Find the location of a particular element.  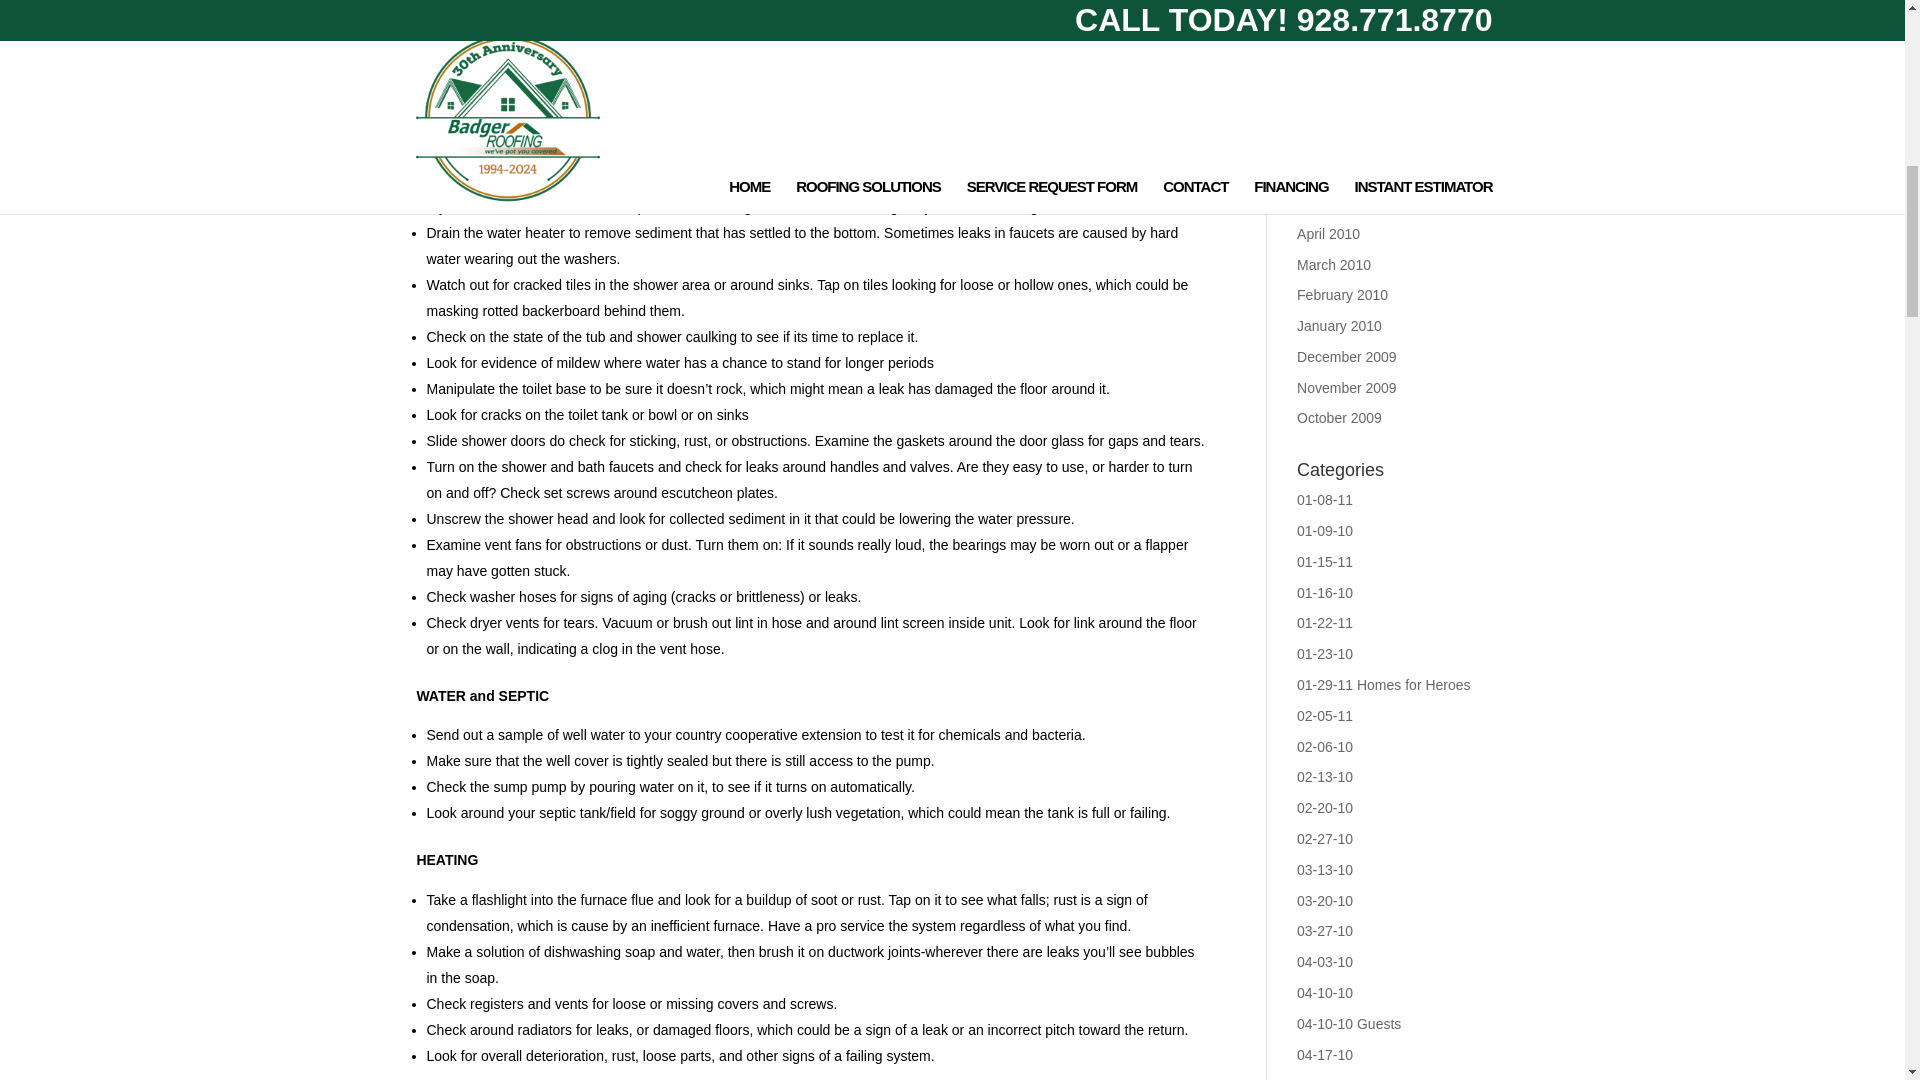

October 2010 is located at coordinates (1340, 49).